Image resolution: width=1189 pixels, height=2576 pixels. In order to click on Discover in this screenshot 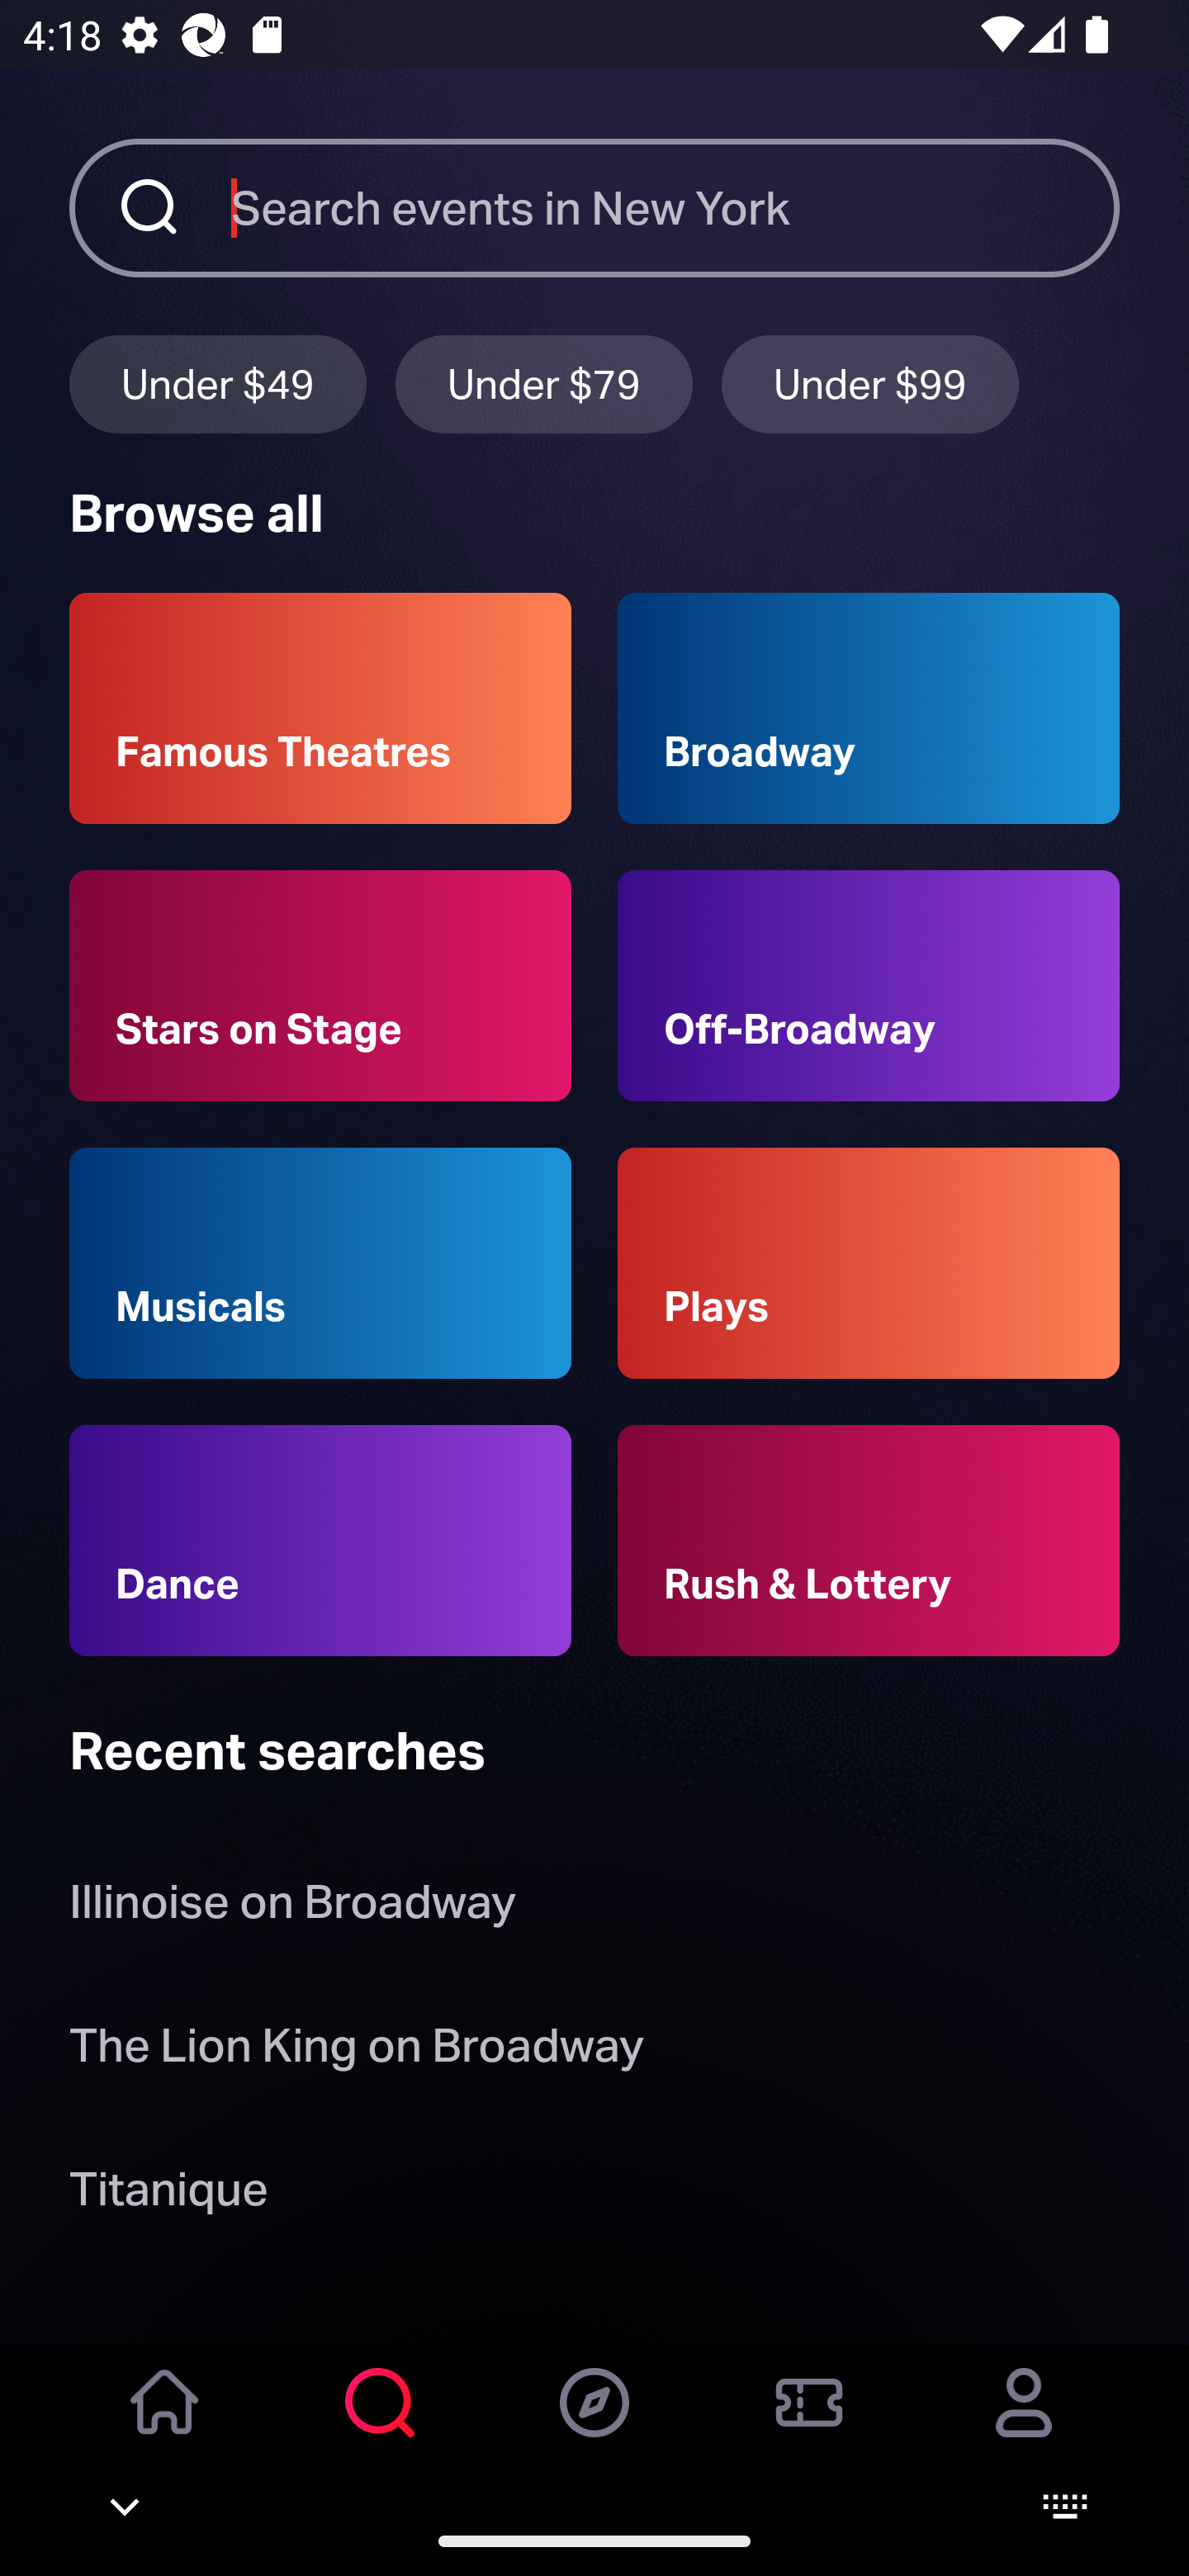, I will do `click(594, 2425)`.